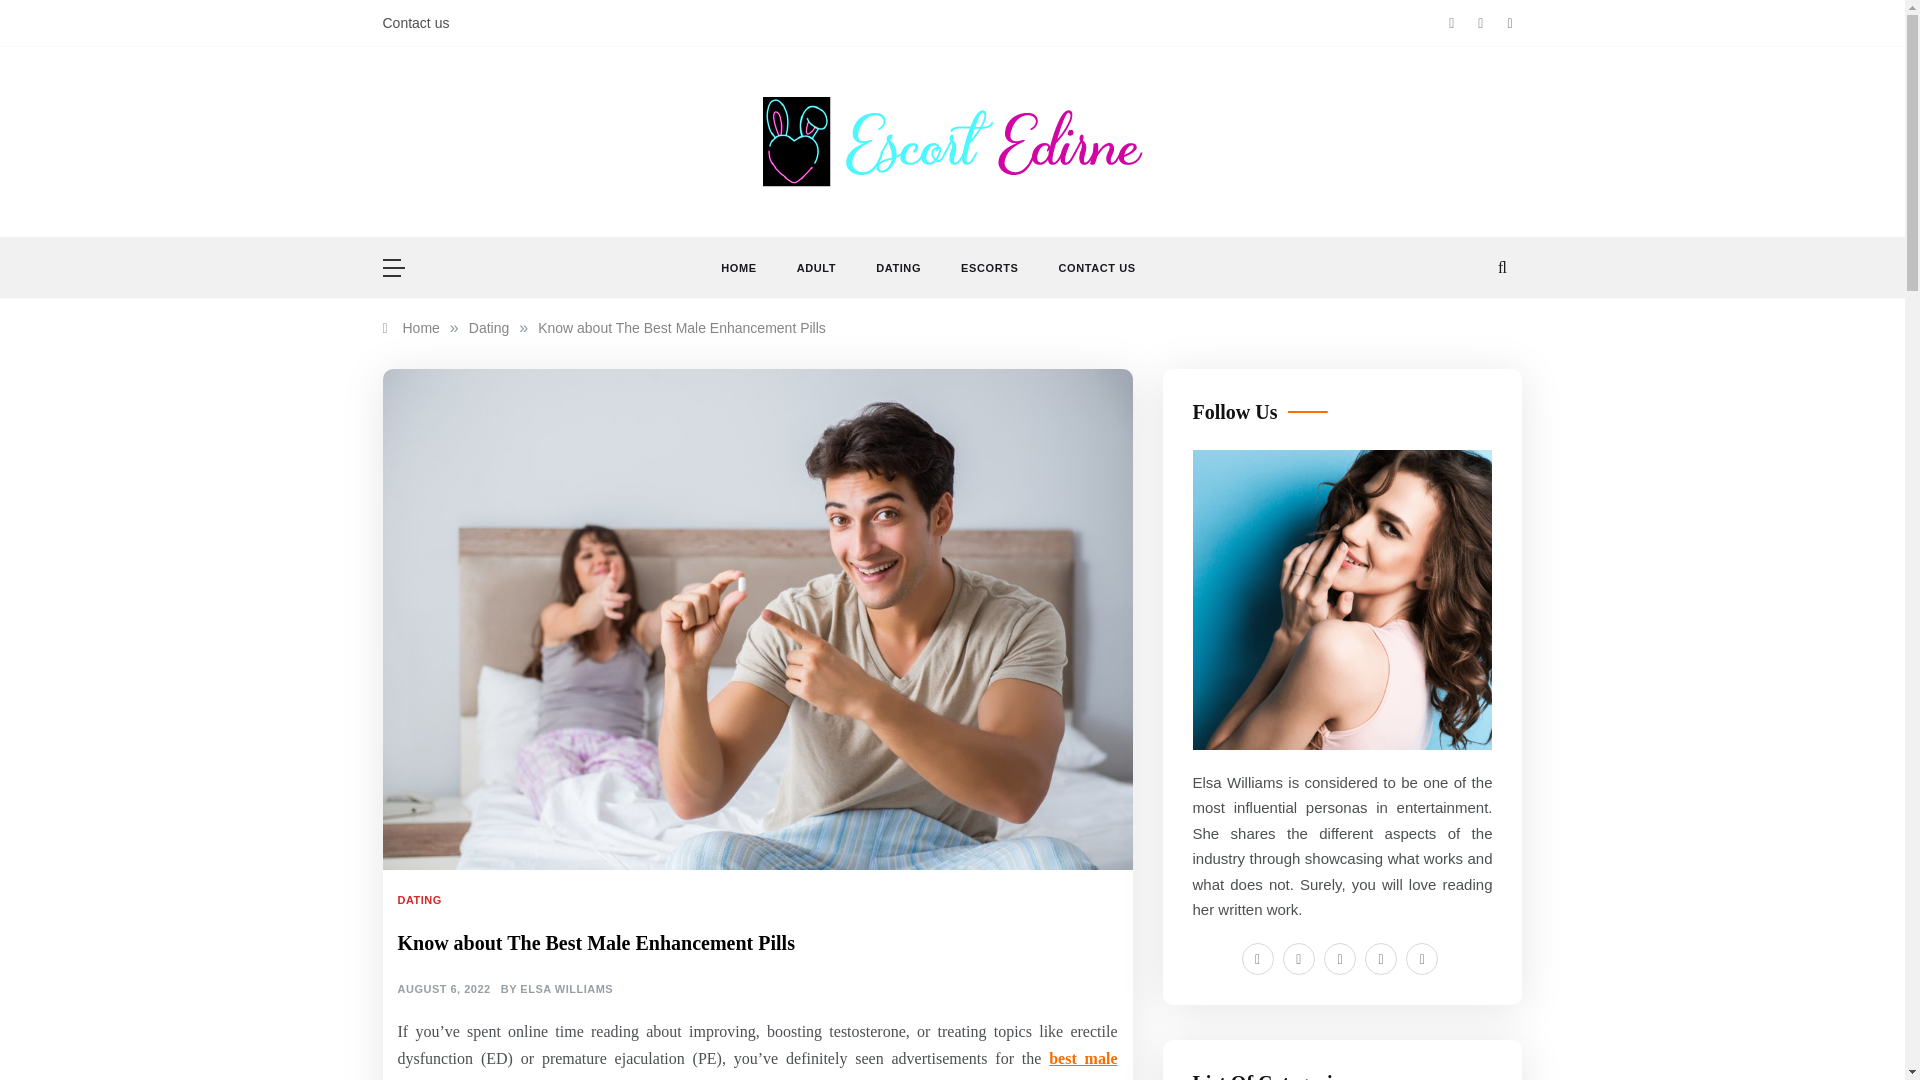  I want to click on ESCORT EDIRNE, so click(882, 204).